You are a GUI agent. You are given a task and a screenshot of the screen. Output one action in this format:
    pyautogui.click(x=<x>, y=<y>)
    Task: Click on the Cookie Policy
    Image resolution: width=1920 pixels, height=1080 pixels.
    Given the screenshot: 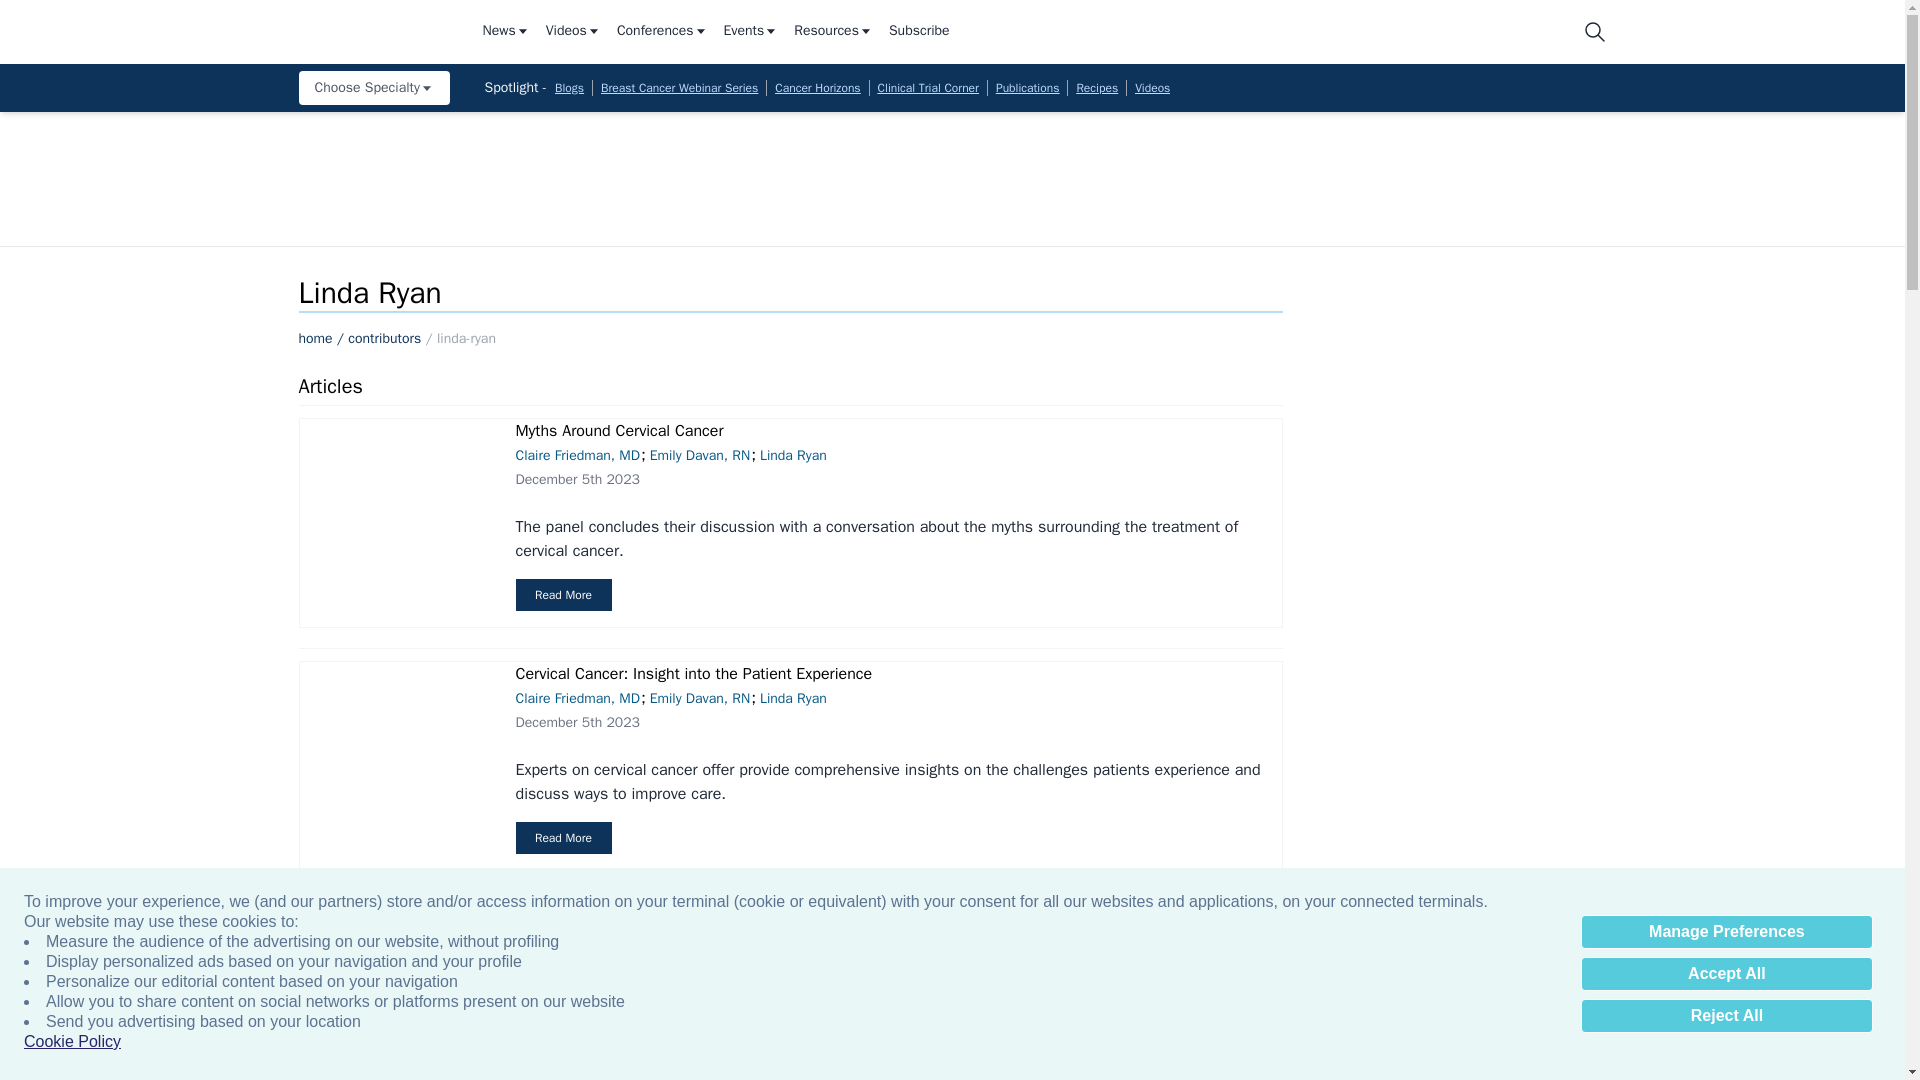 What is the action you would take?
    pyautogui.click(x=72, y=1042)
    